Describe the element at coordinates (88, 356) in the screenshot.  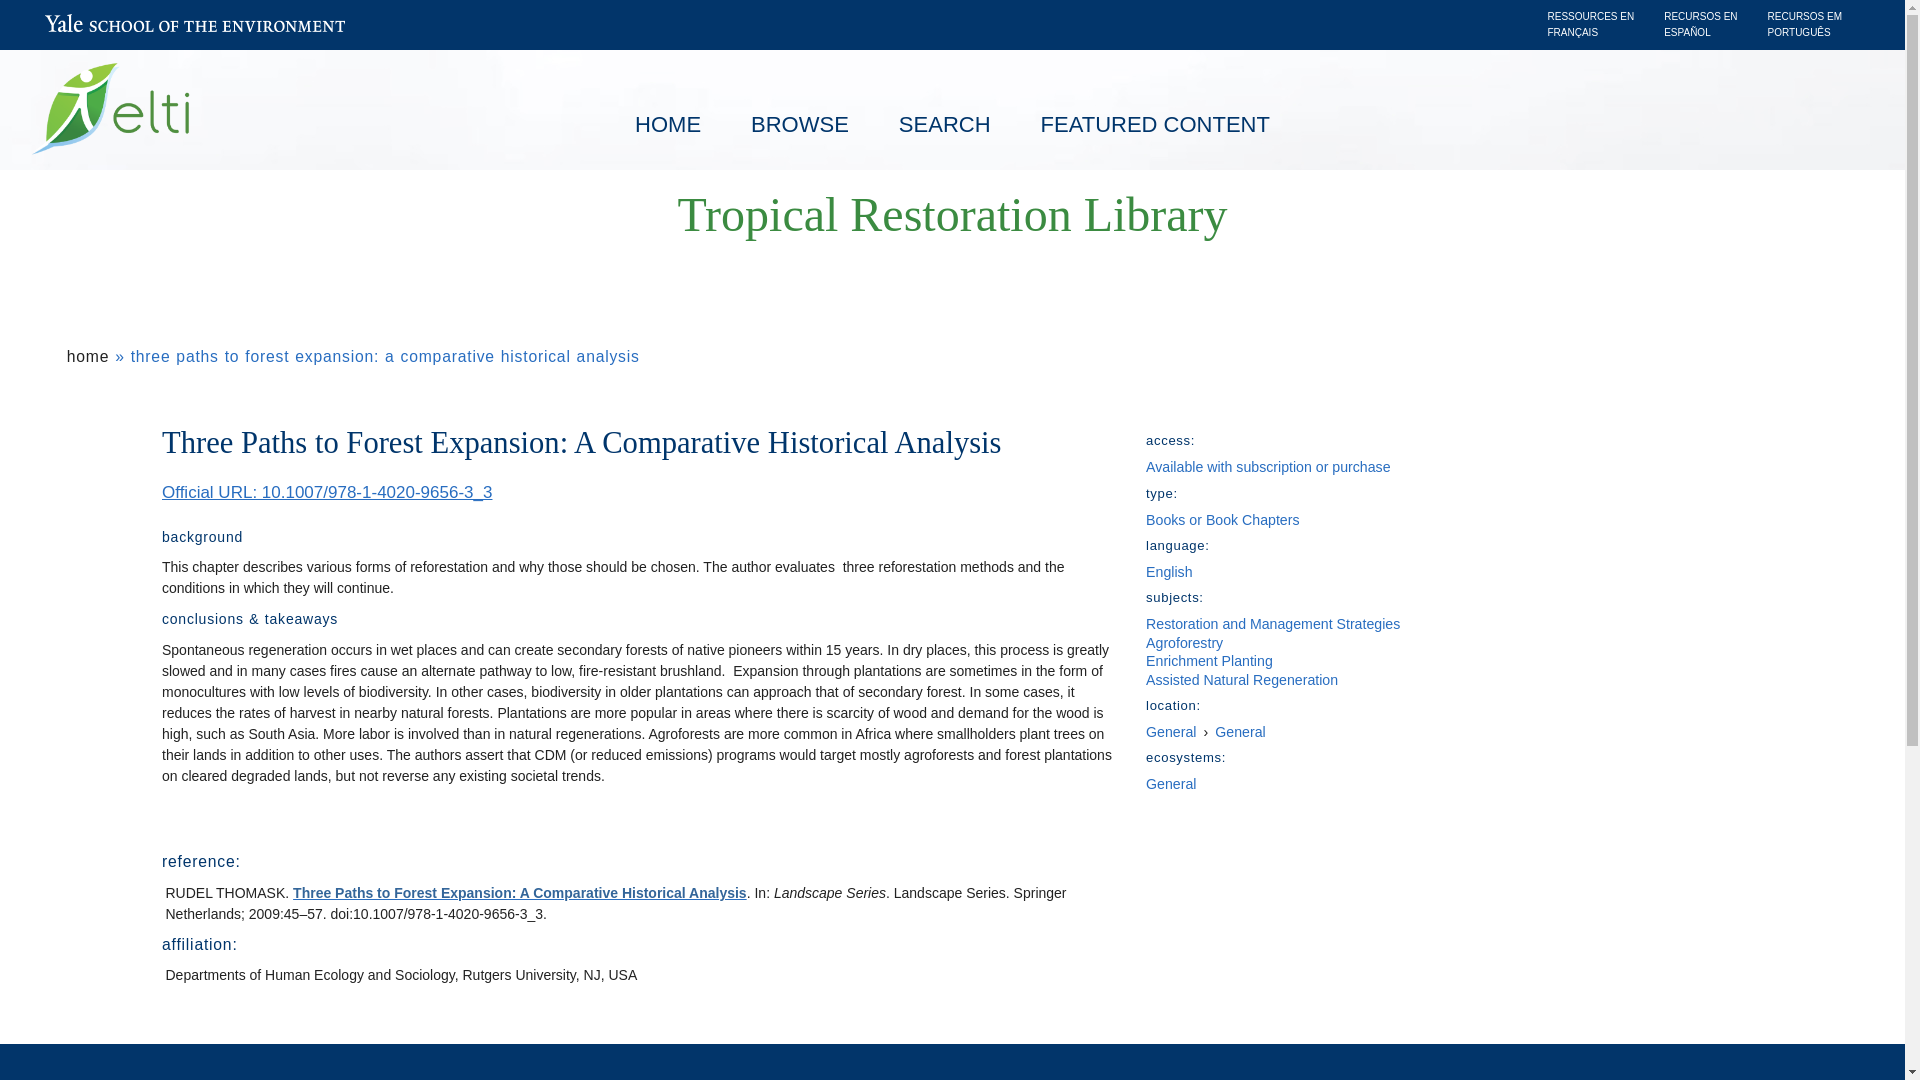
I see `home` at that location.